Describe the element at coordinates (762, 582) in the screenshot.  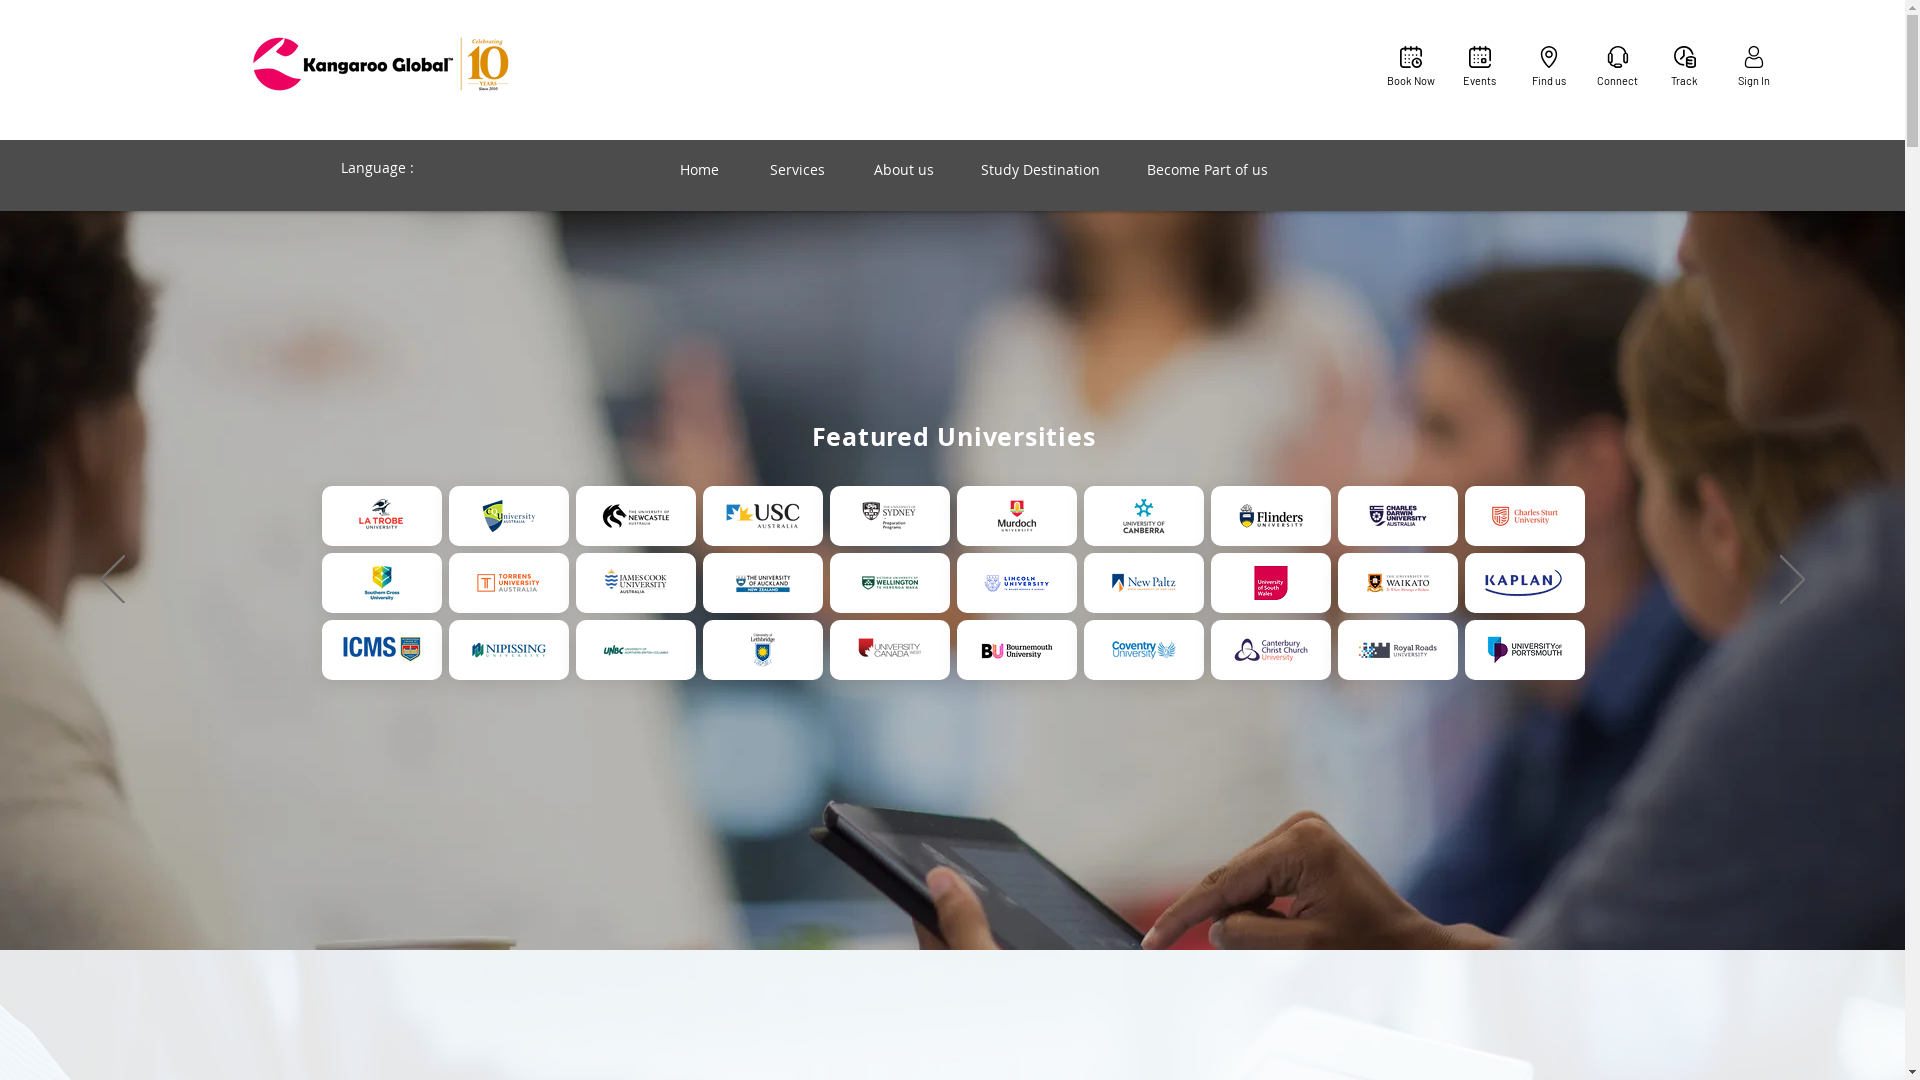
I see `17.png` at that location.